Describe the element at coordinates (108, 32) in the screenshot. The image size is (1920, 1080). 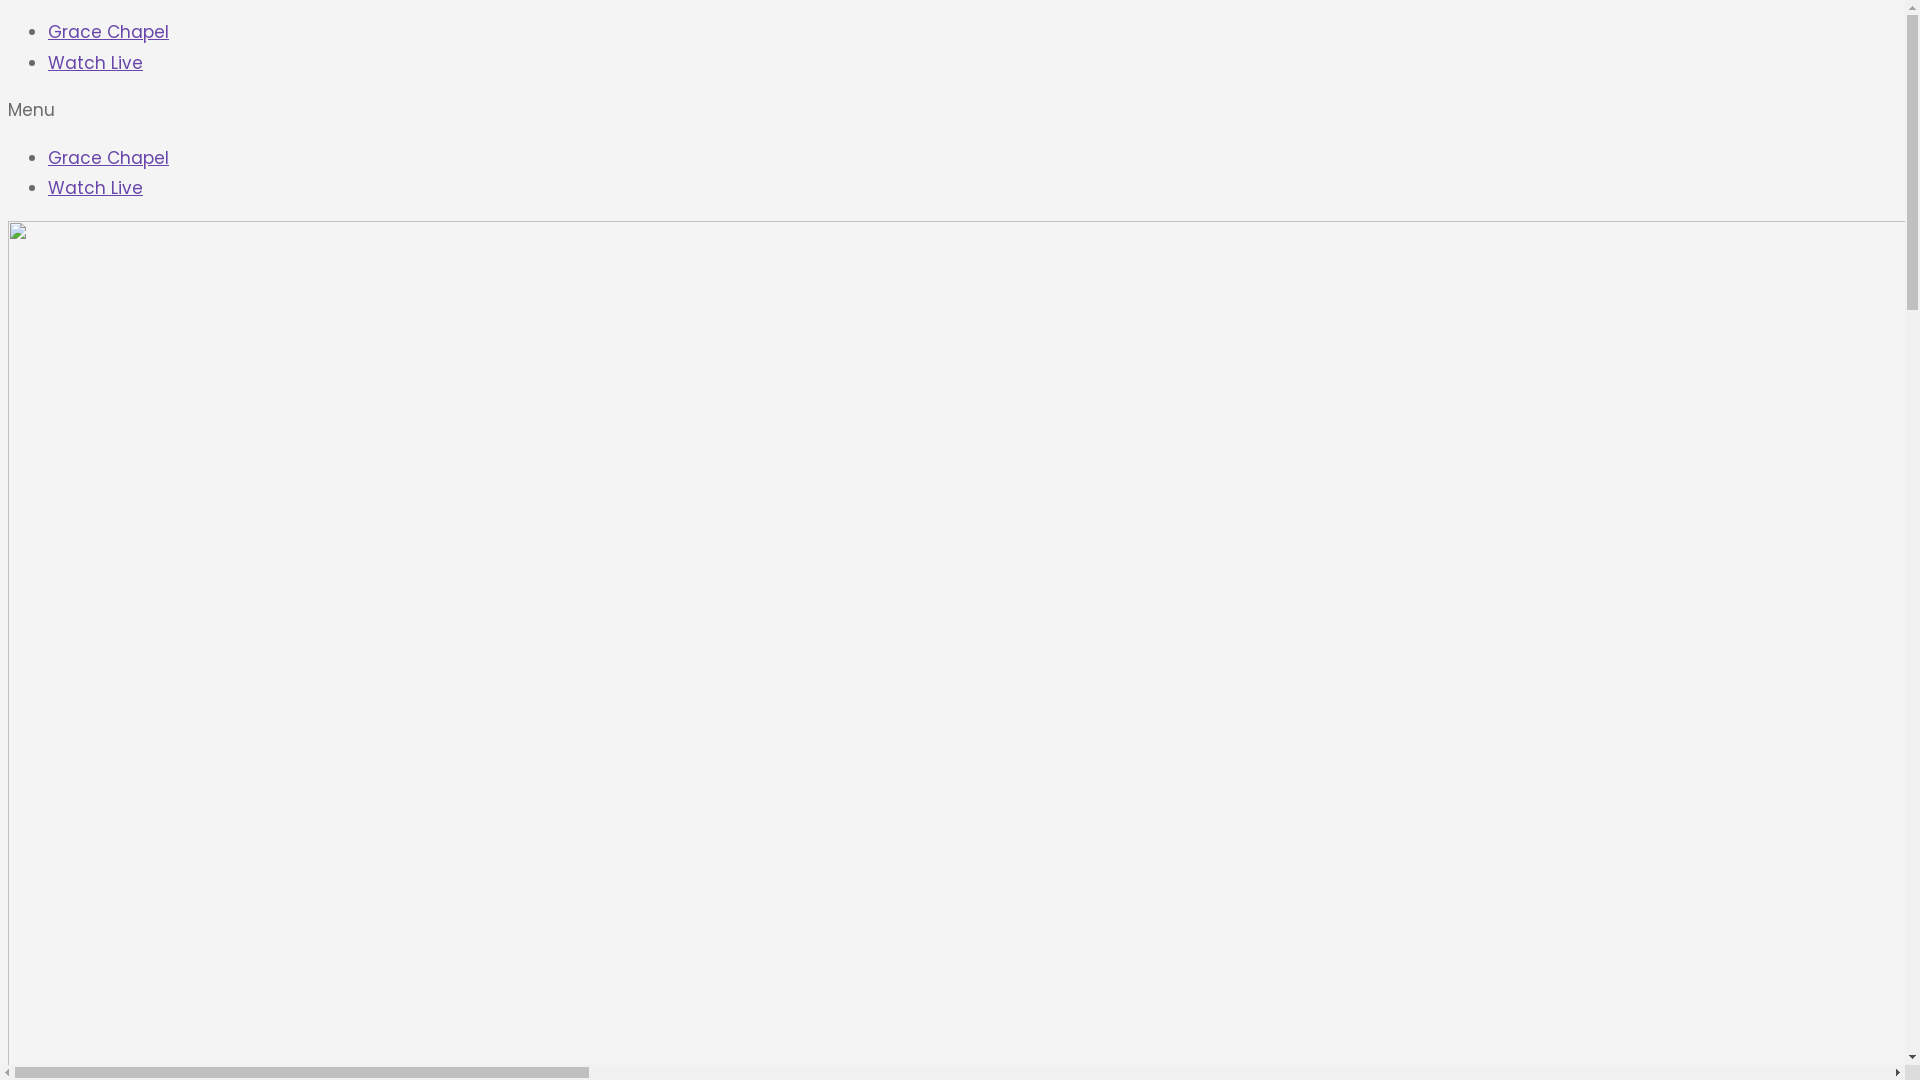
I see `Grace Chapel` at that location.